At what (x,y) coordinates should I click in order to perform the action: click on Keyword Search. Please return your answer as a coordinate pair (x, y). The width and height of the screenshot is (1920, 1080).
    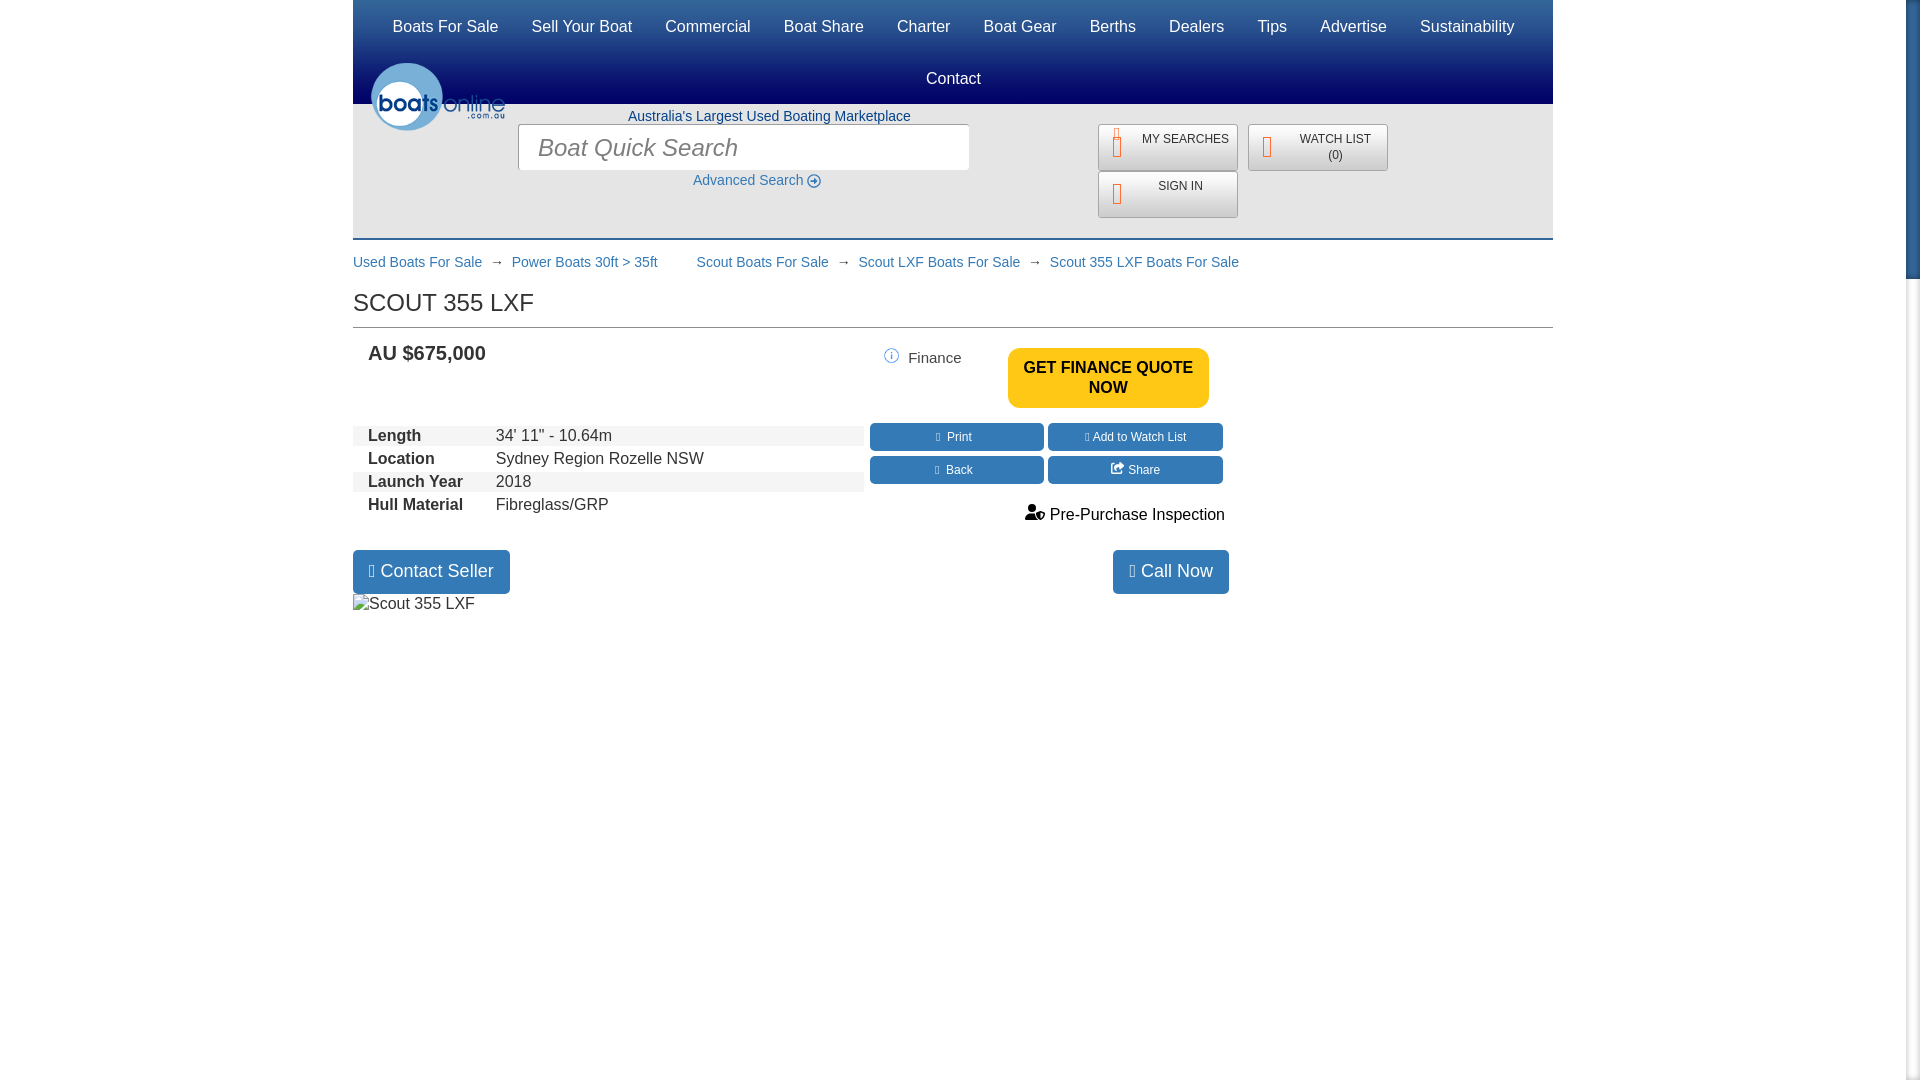
    Looking at the image, I should click on (1006, 146).